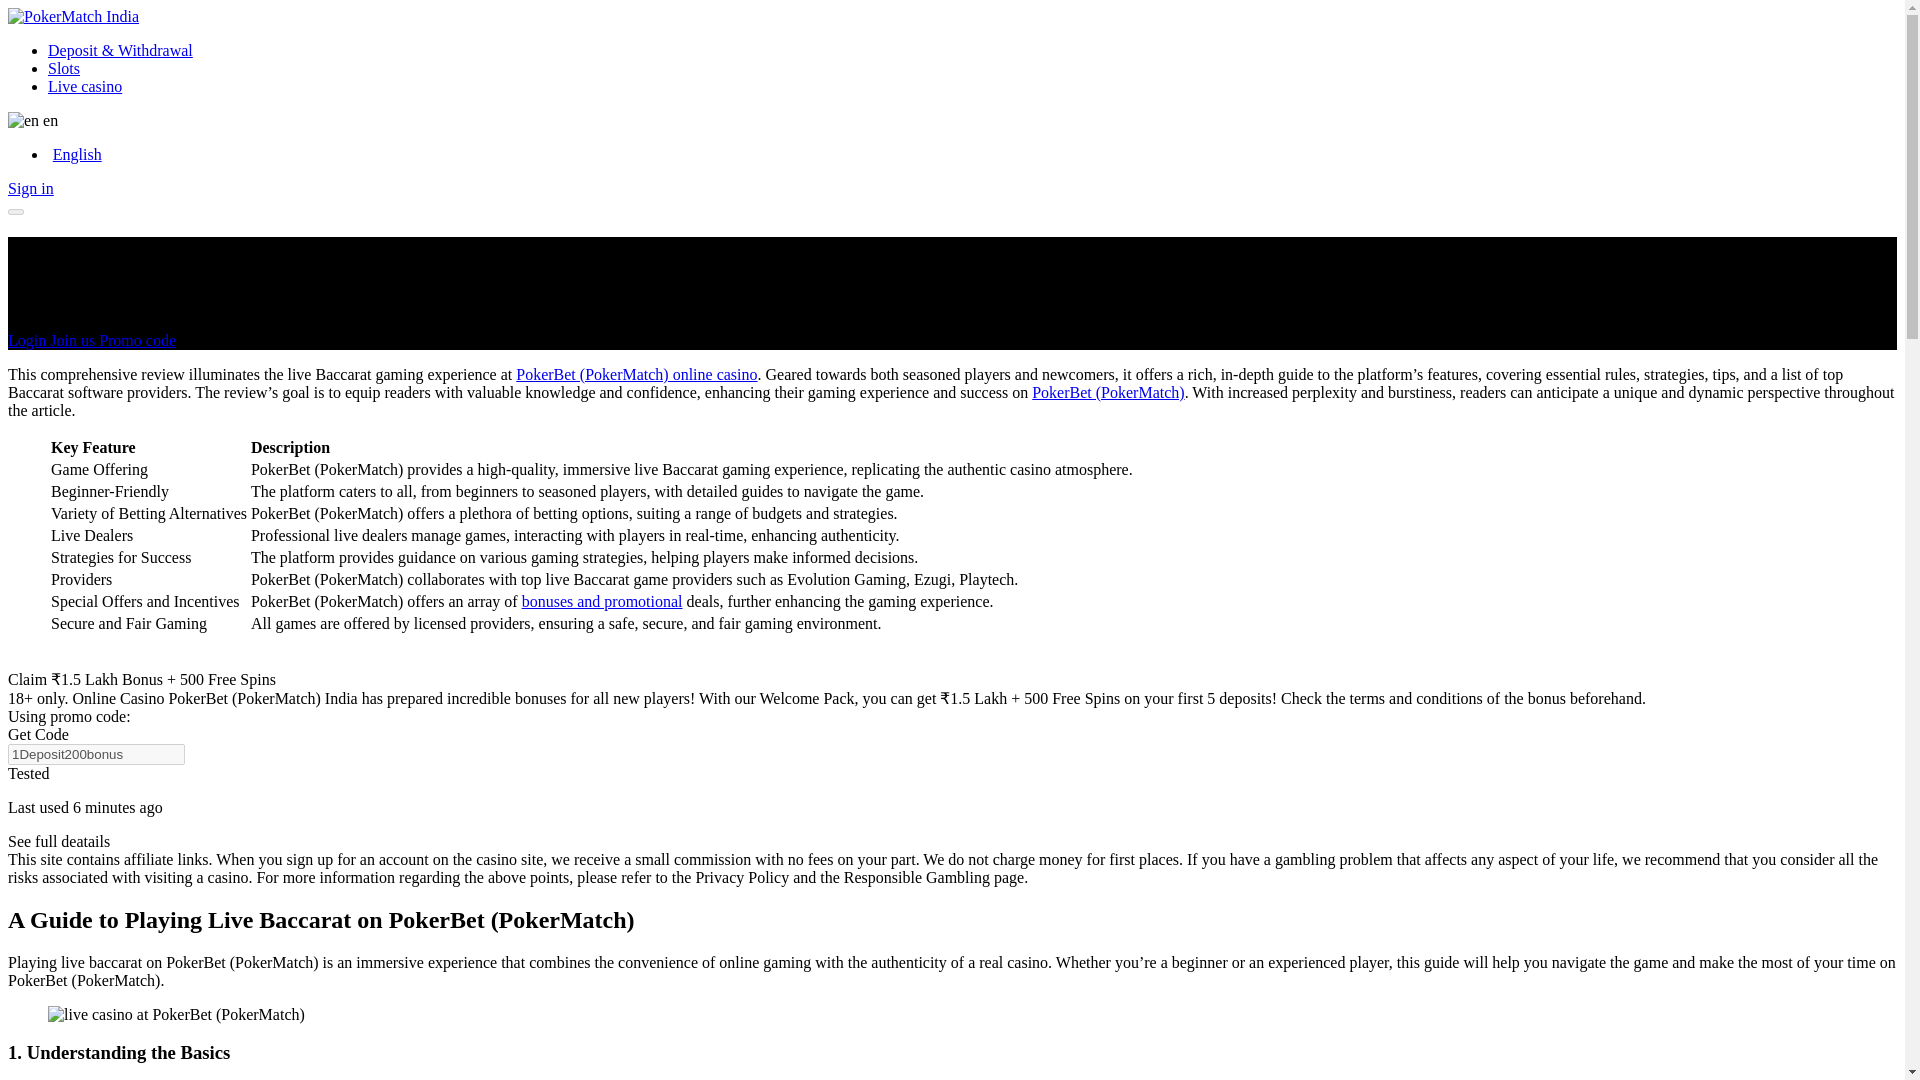 The image size is (1920, 1080). What do you see at coordinates (74, 154) in the screenshot?
I see `English` at bounding box center [74, 154].